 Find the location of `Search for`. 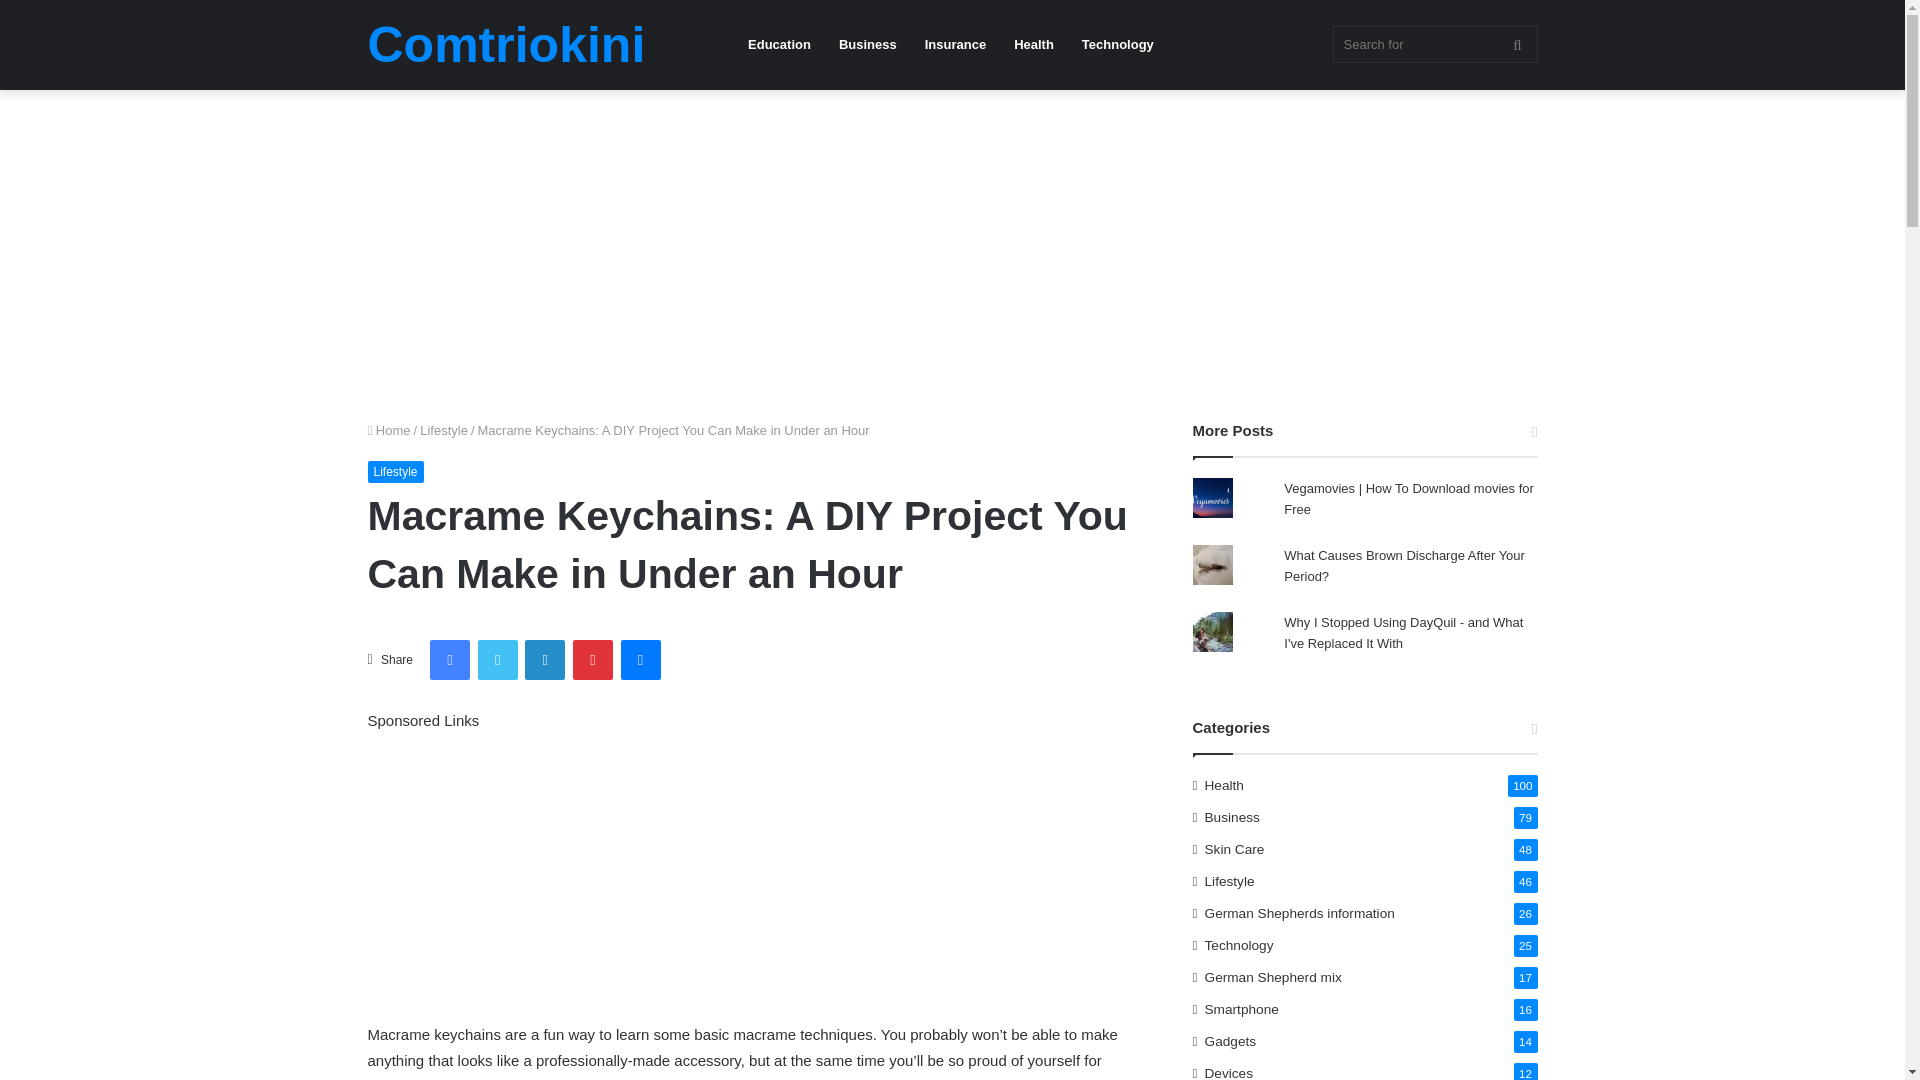

Search for is located at coordinates (1434, 44).